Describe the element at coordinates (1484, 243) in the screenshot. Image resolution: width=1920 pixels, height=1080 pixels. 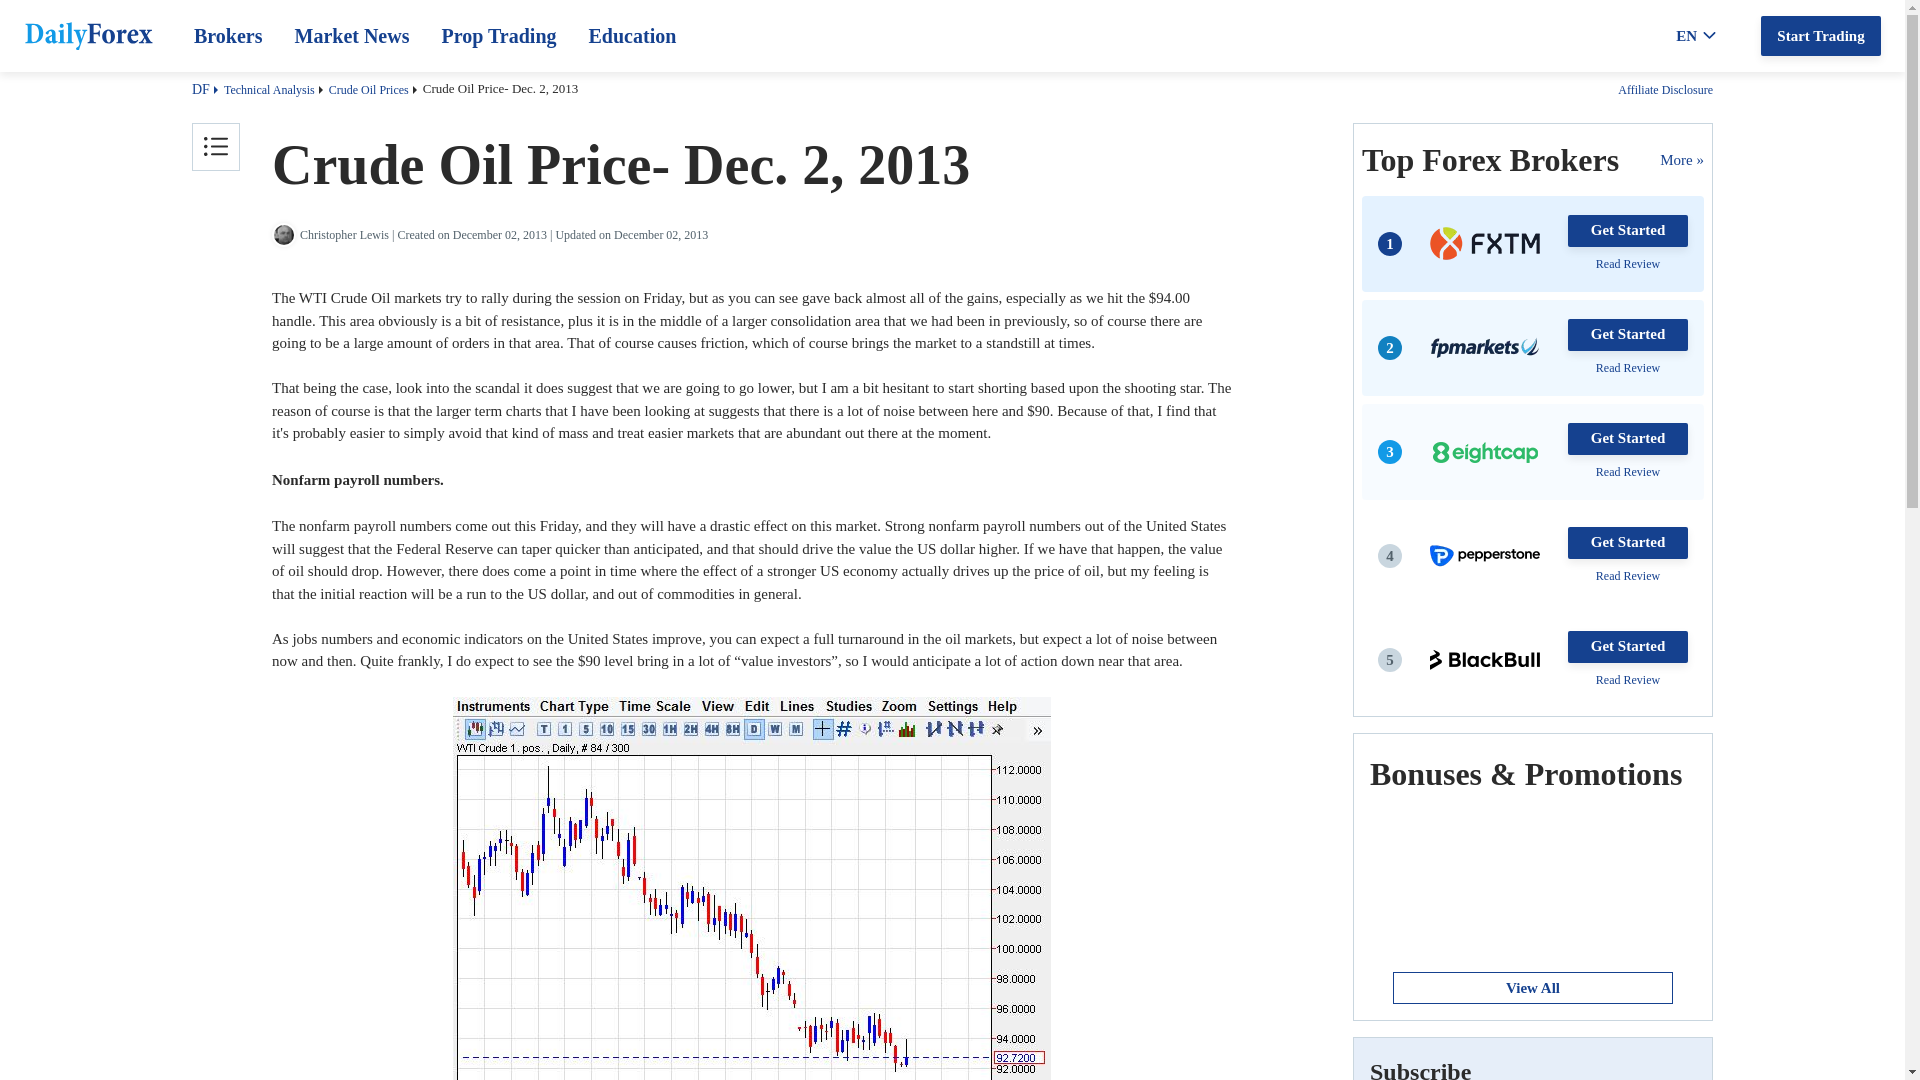
I see `FXTM` at that location.